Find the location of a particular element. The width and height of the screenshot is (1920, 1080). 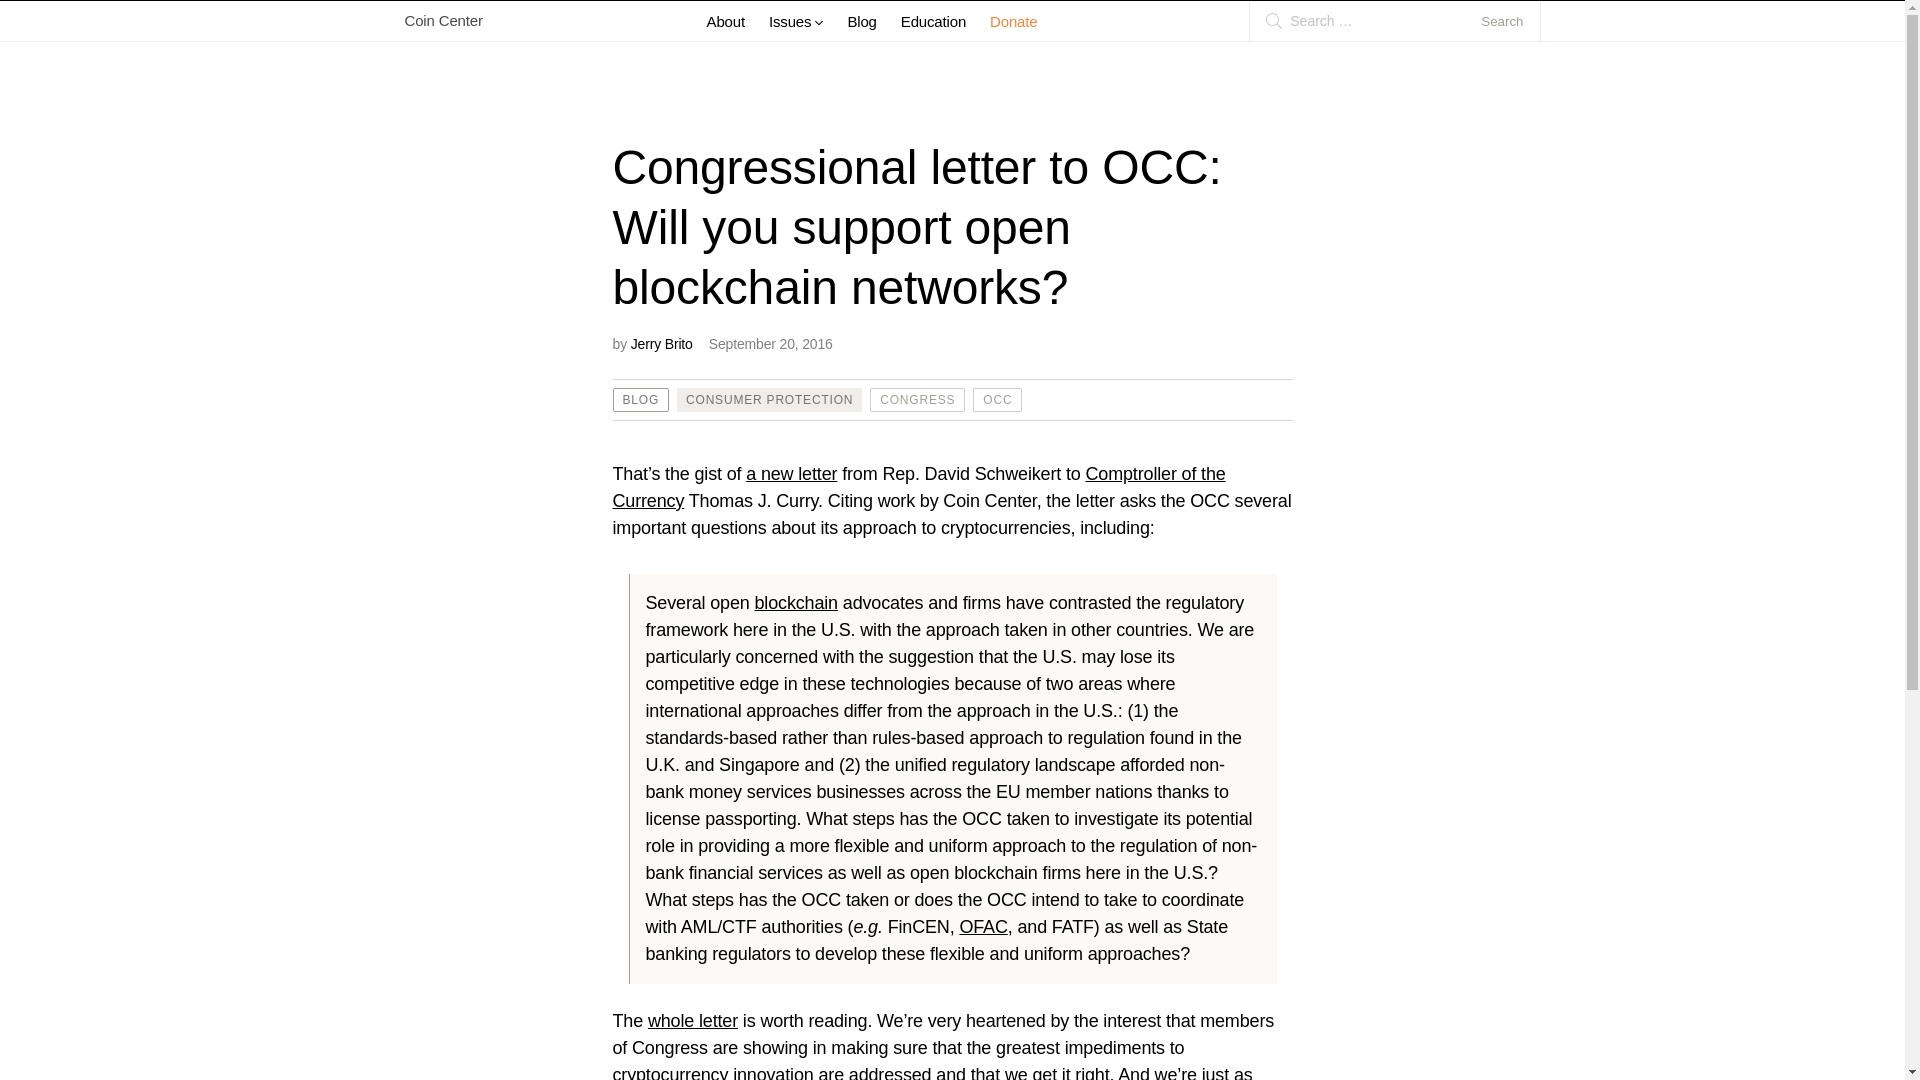

CONGRESS is located at coordinates (916, 400).